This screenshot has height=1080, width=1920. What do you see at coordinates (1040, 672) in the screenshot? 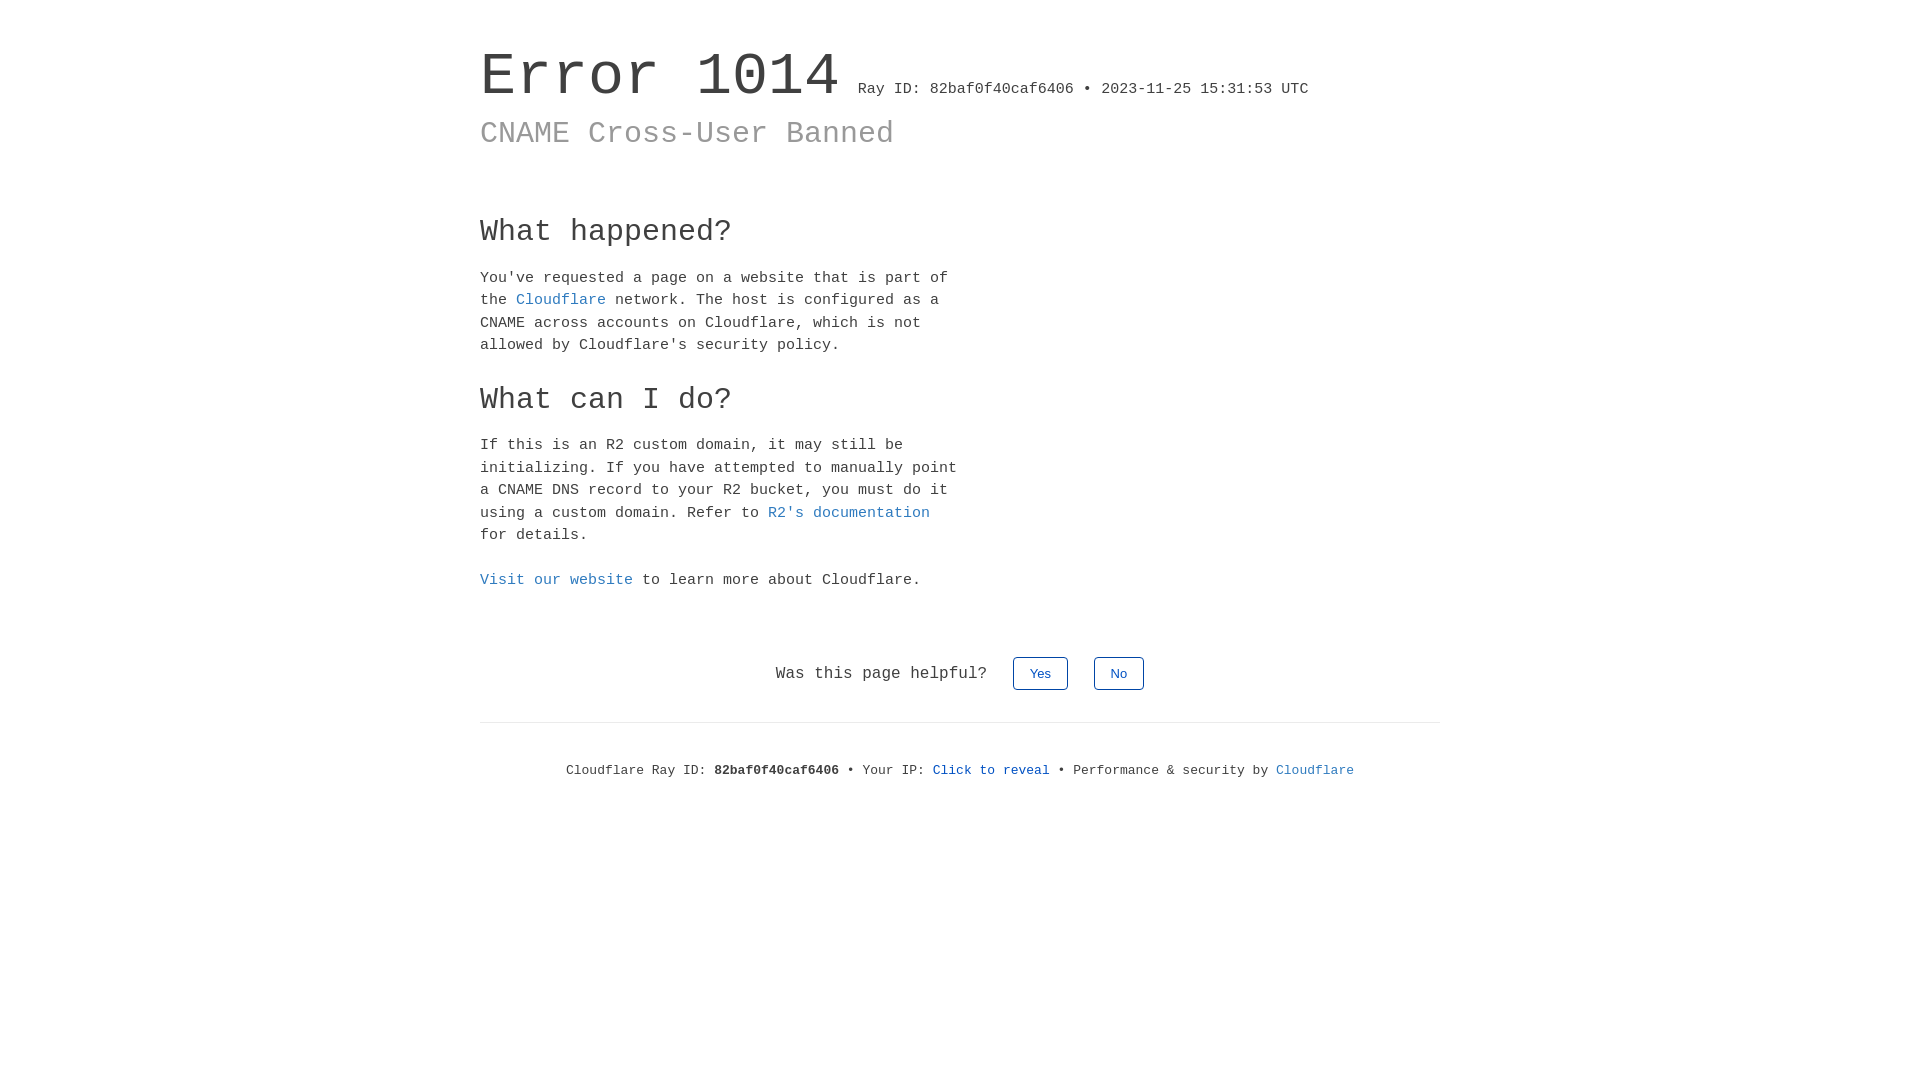
I see `Yes` at bounding box center [1040, 672].